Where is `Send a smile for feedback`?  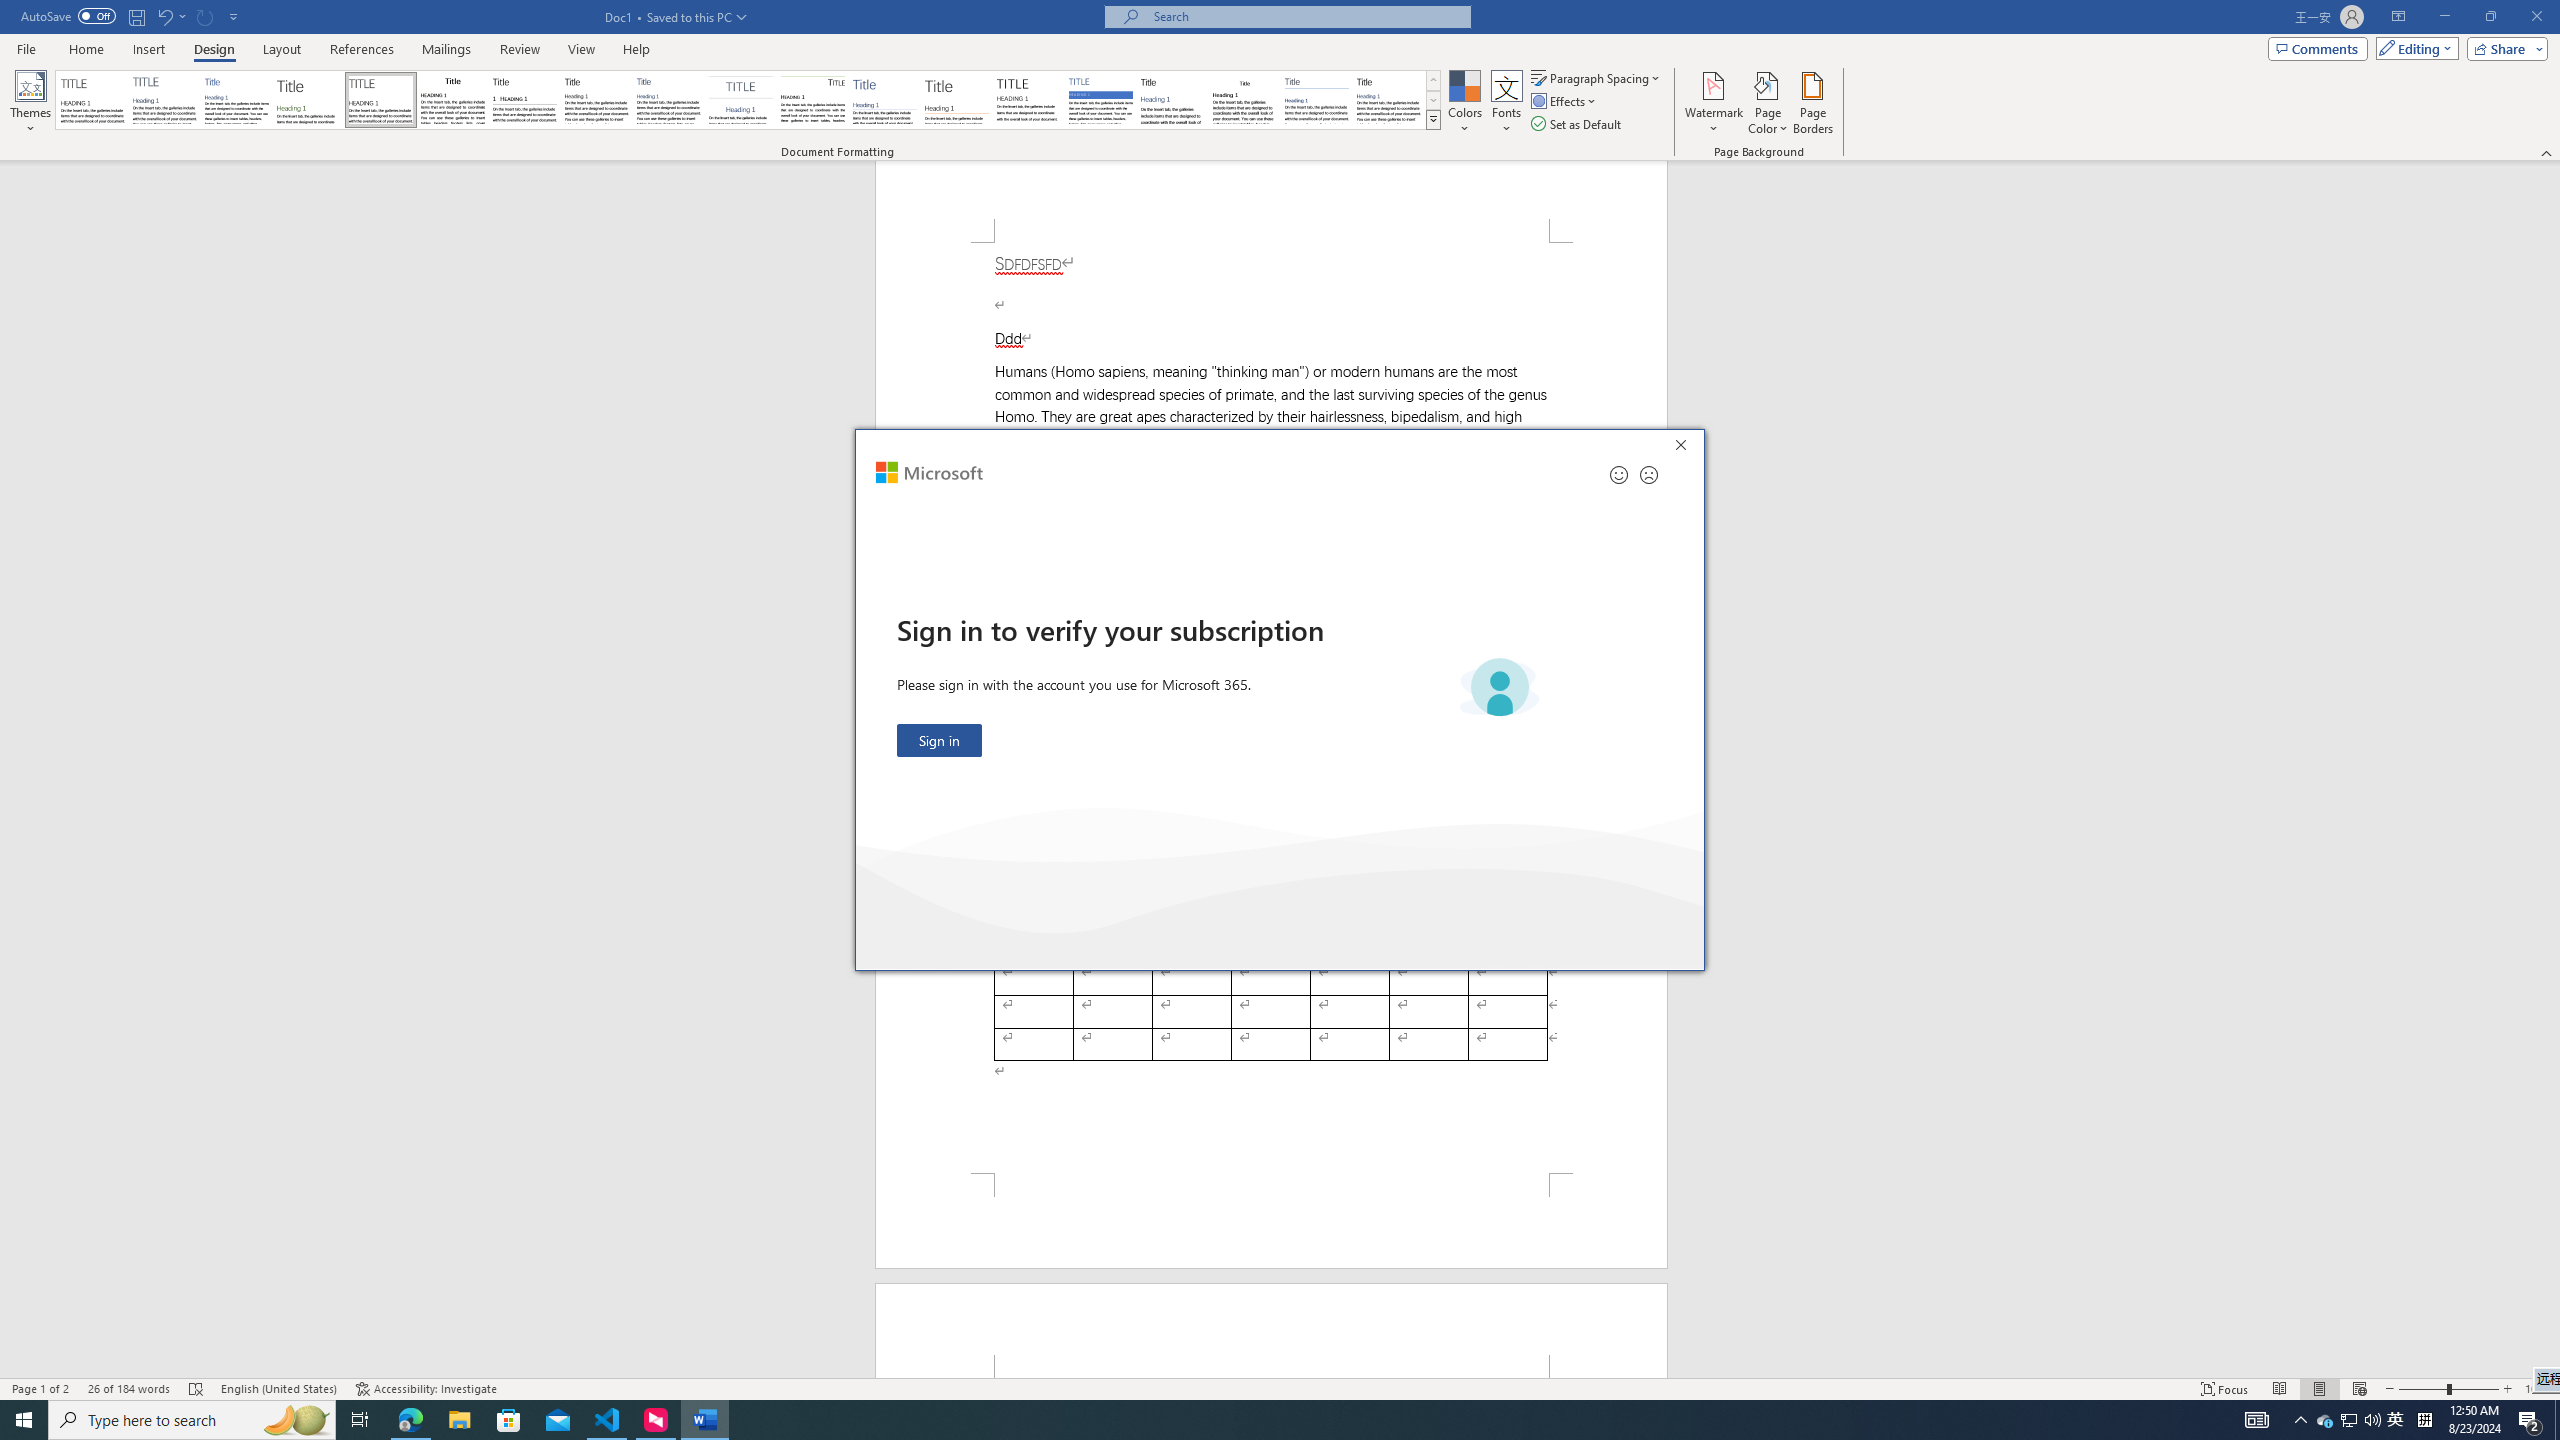 Send a smile for feedback is located at coordinates (1619, 474).